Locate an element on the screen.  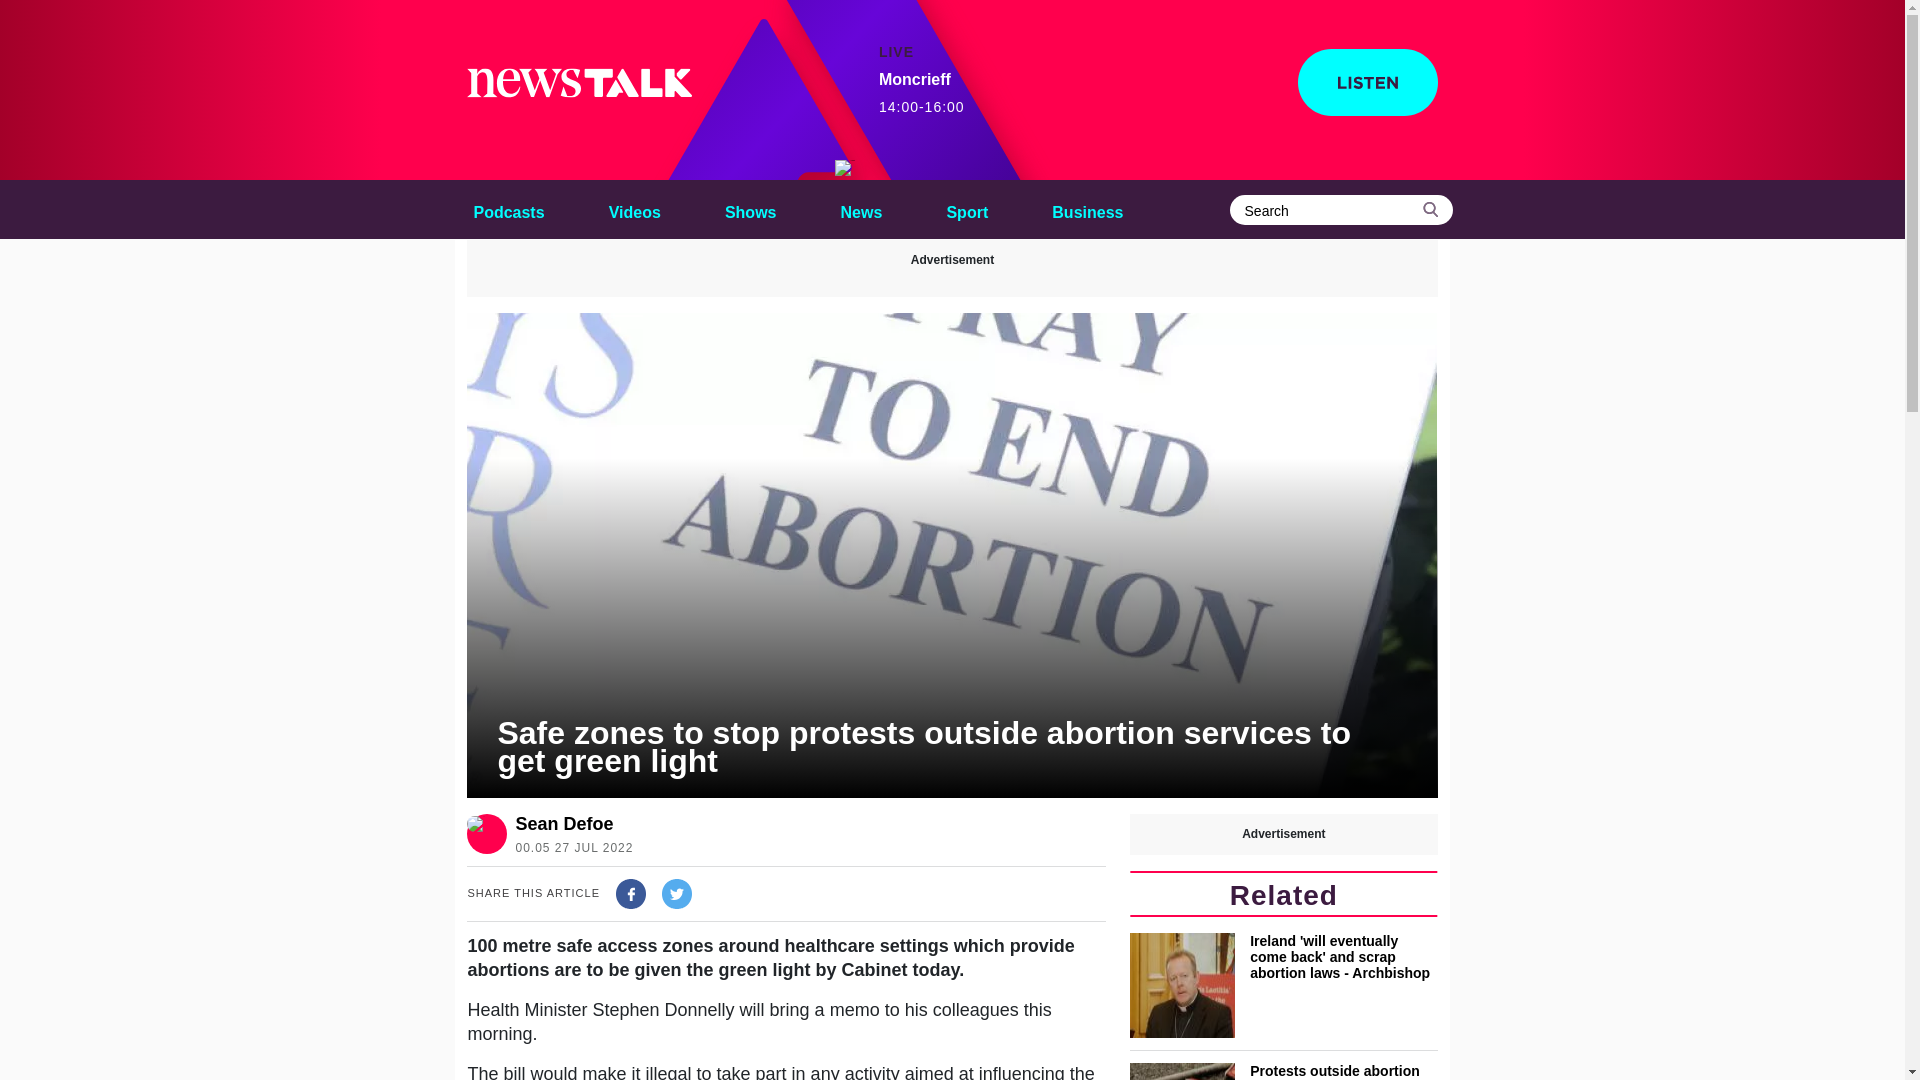
Business is located at coordinates (1087, 209).